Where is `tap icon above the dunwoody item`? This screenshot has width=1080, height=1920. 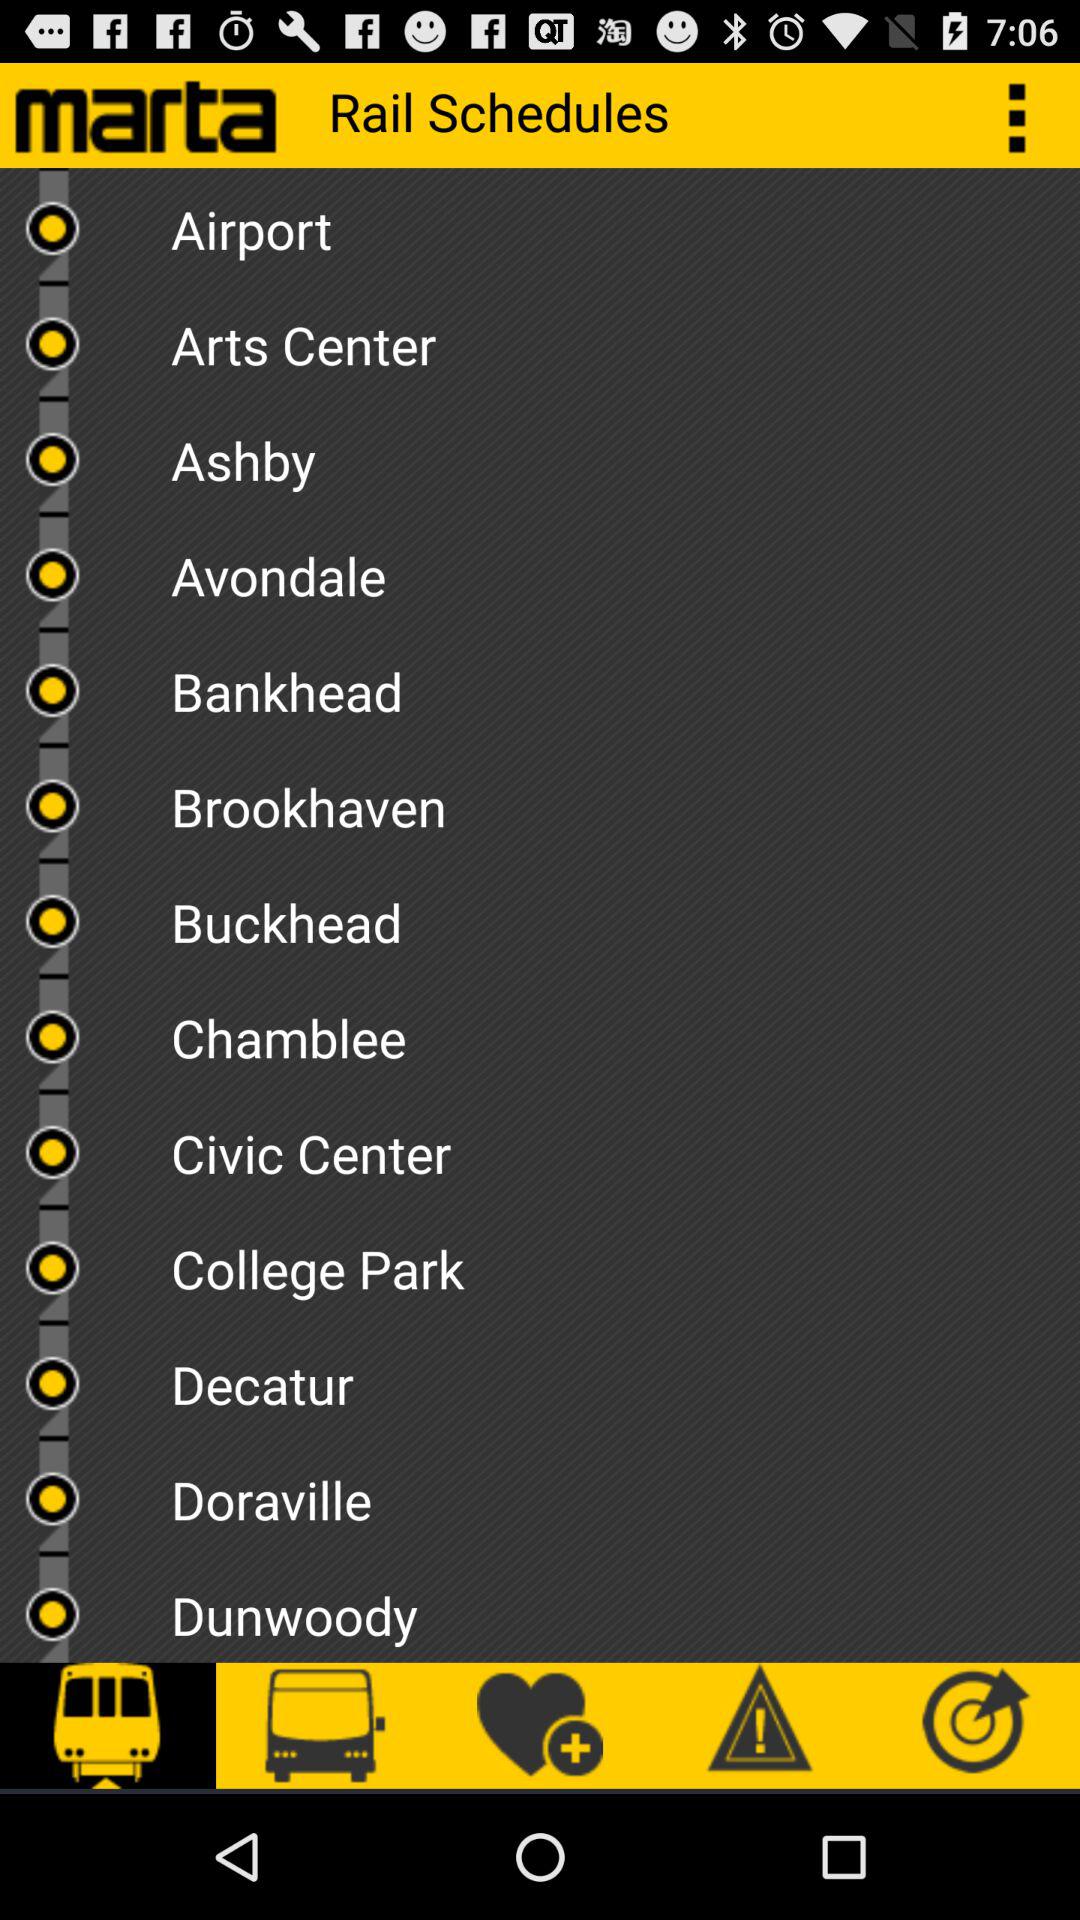 tap icon above the dunwoody item is located at coordinates (625, 1492).